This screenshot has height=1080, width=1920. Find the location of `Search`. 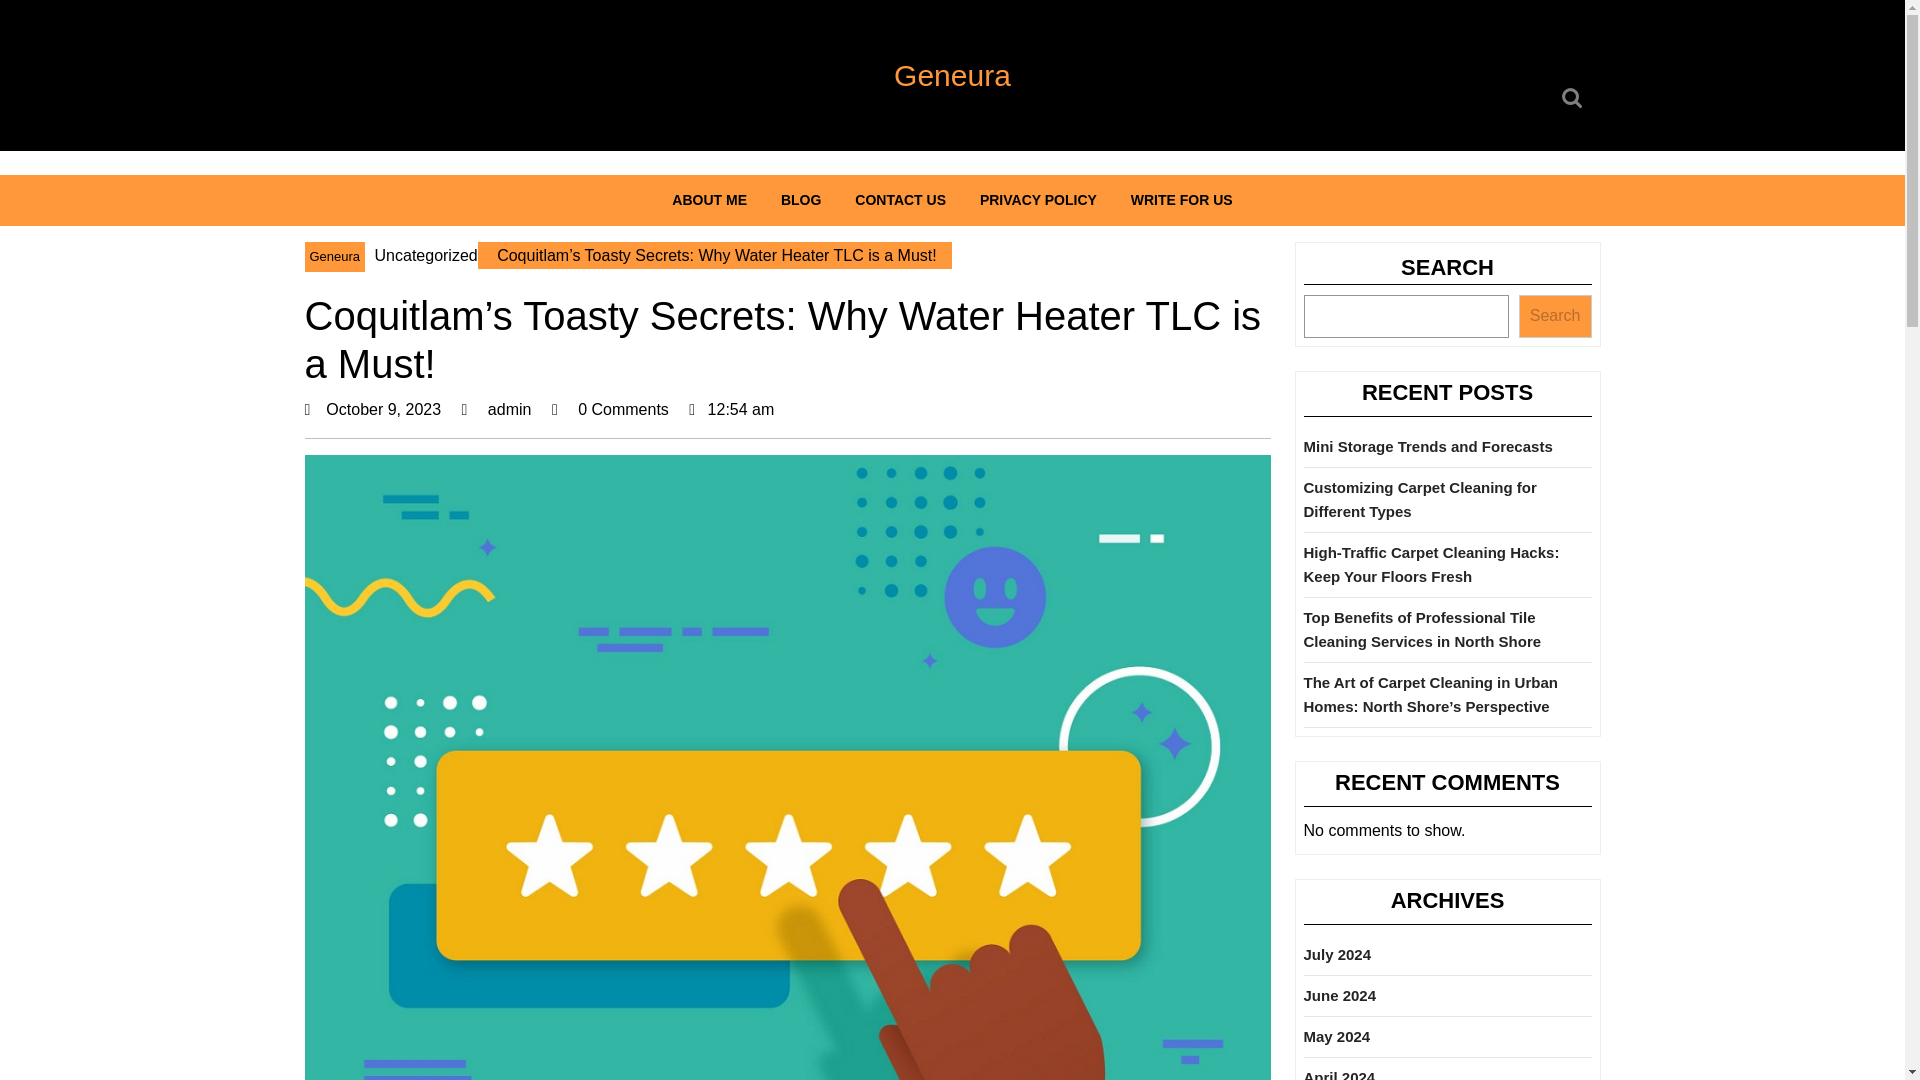

Search is located at coordinates (1336, 1036).